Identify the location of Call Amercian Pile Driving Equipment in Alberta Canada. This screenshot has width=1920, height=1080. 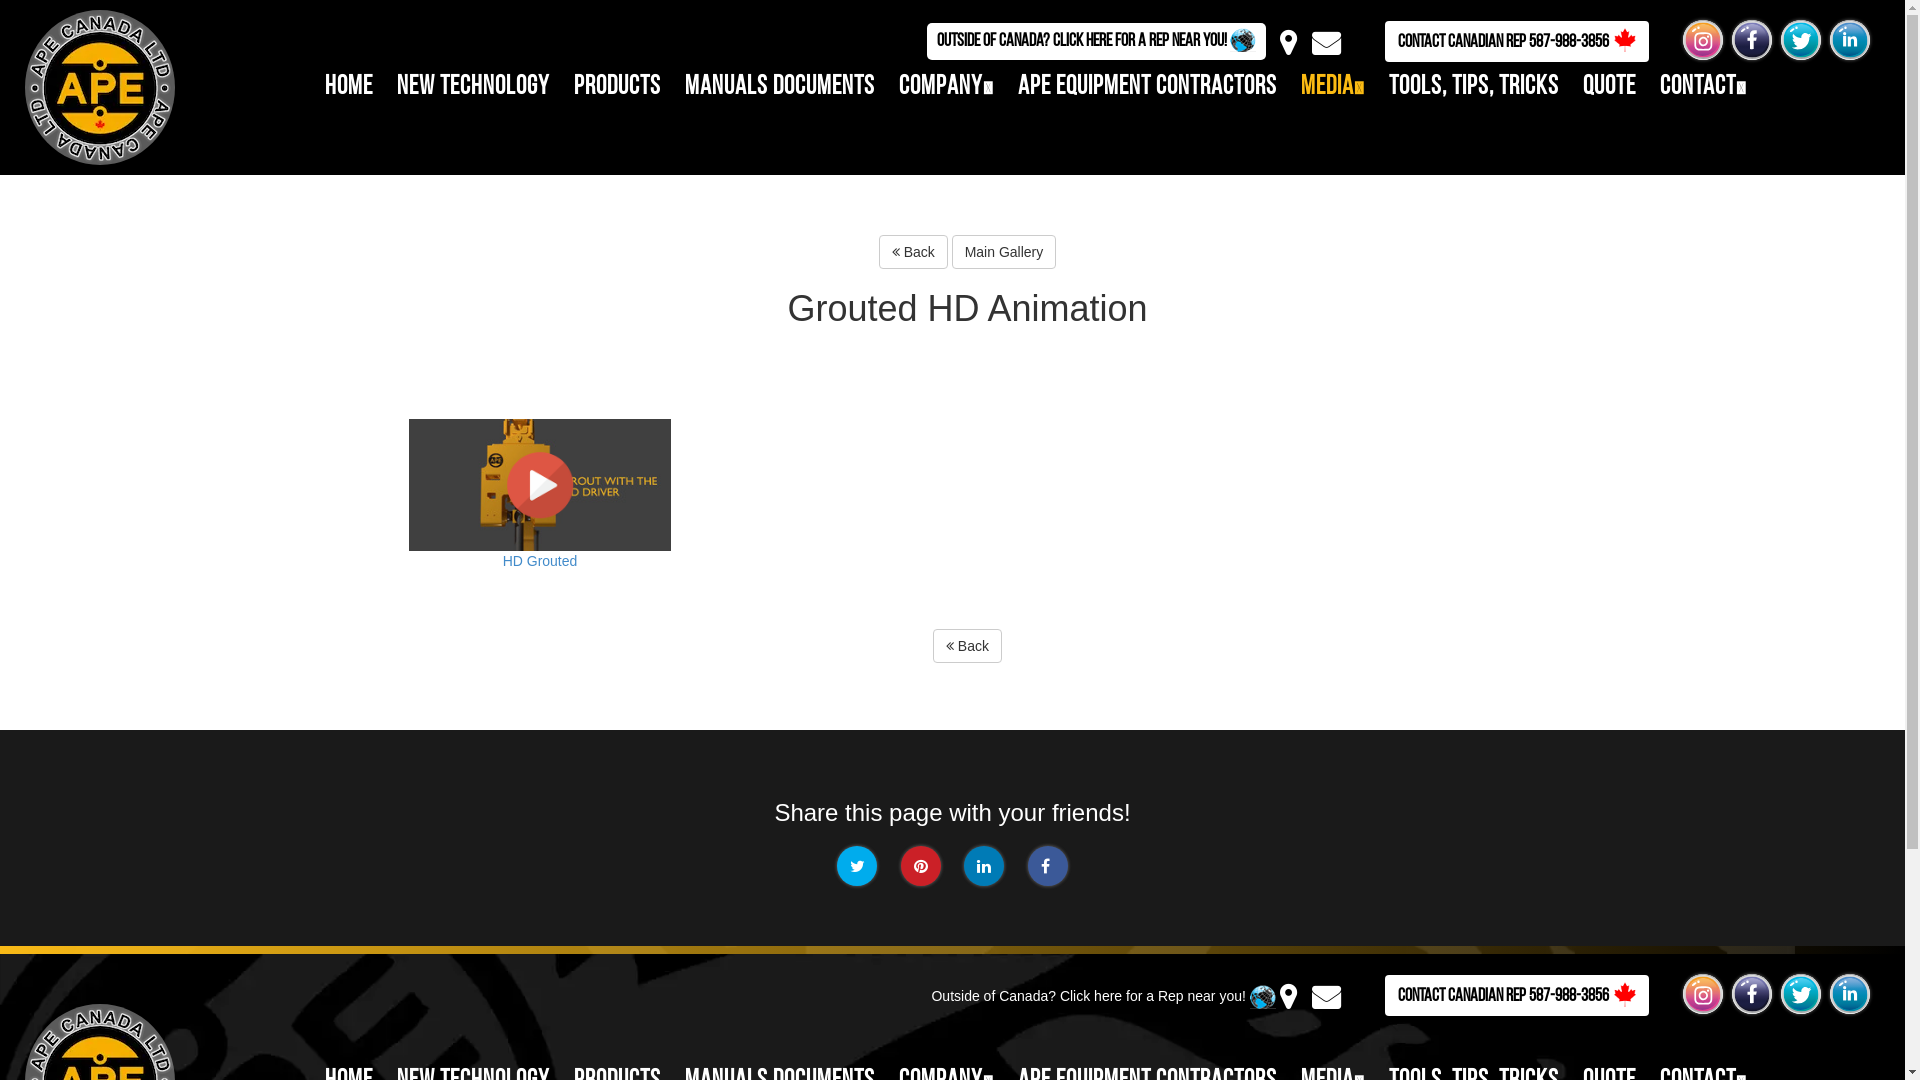
(1625, 994).